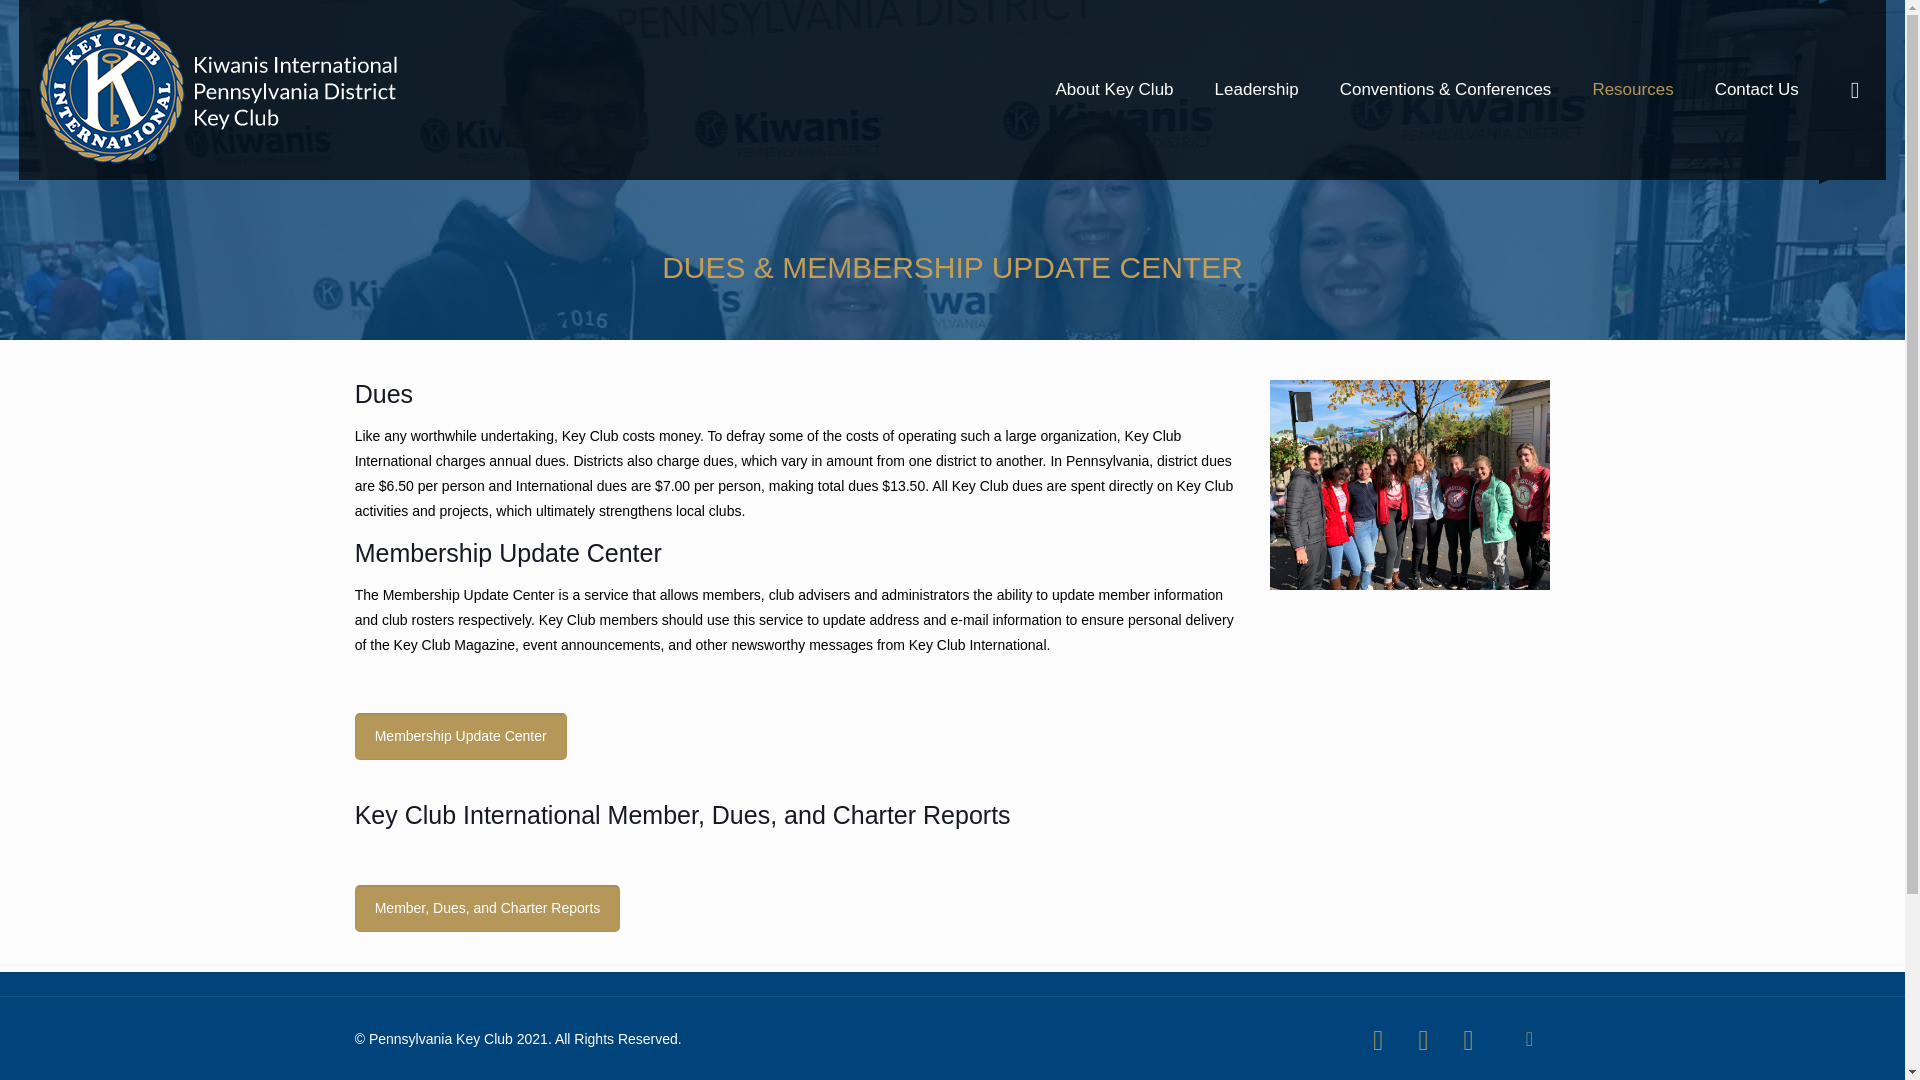  What do you see at coordinates (222, 90) in the screenshot?
I see `Pennsylvania District Key Club` at bounding box center [222, 90].